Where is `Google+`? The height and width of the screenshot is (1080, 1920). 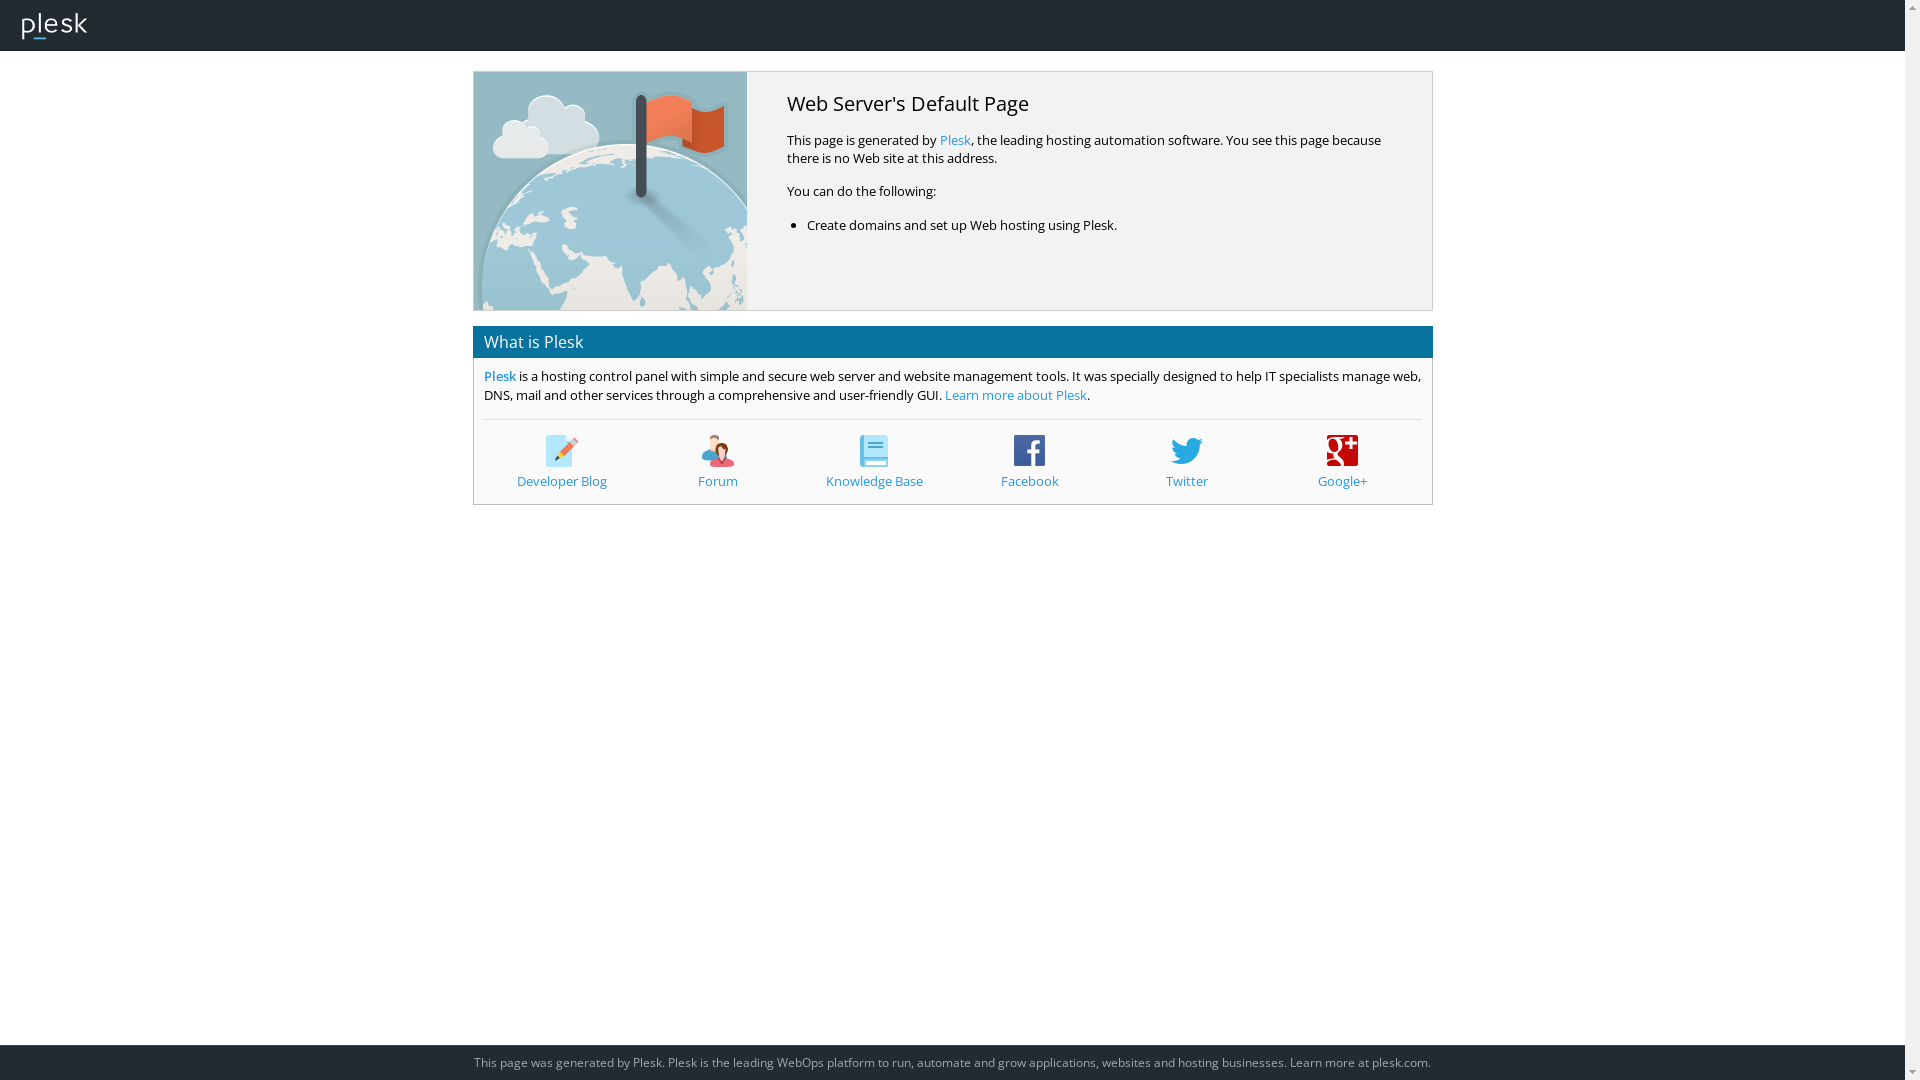
Google+ is located at coordinates (1342, 462).